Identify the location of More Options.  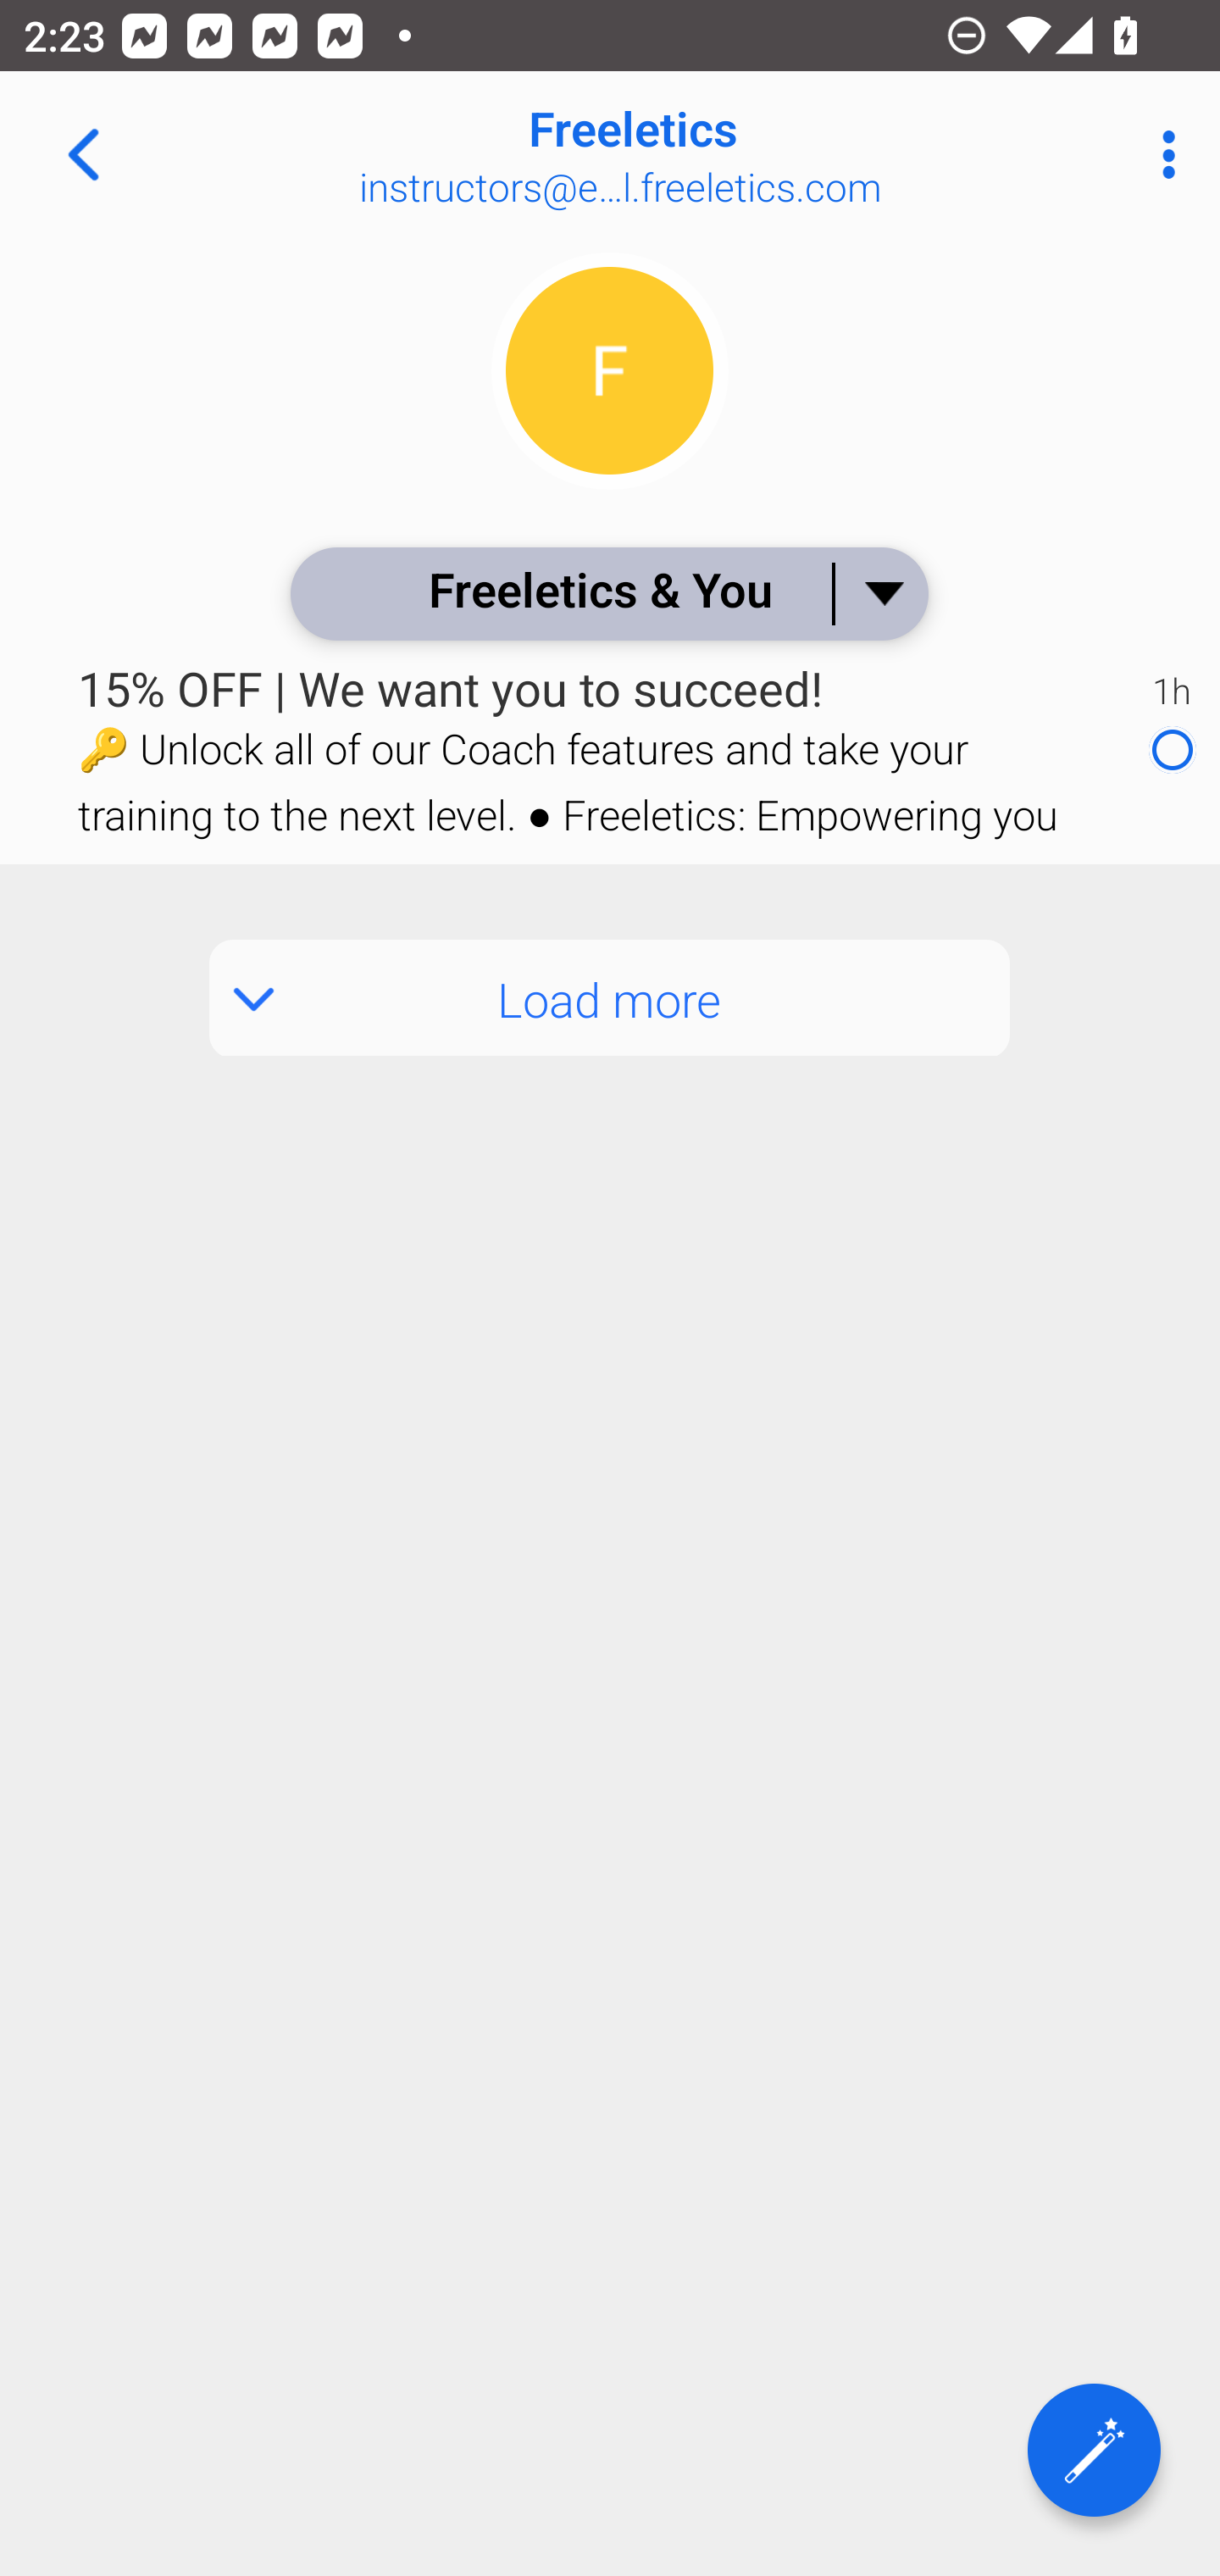
(1161, 154).